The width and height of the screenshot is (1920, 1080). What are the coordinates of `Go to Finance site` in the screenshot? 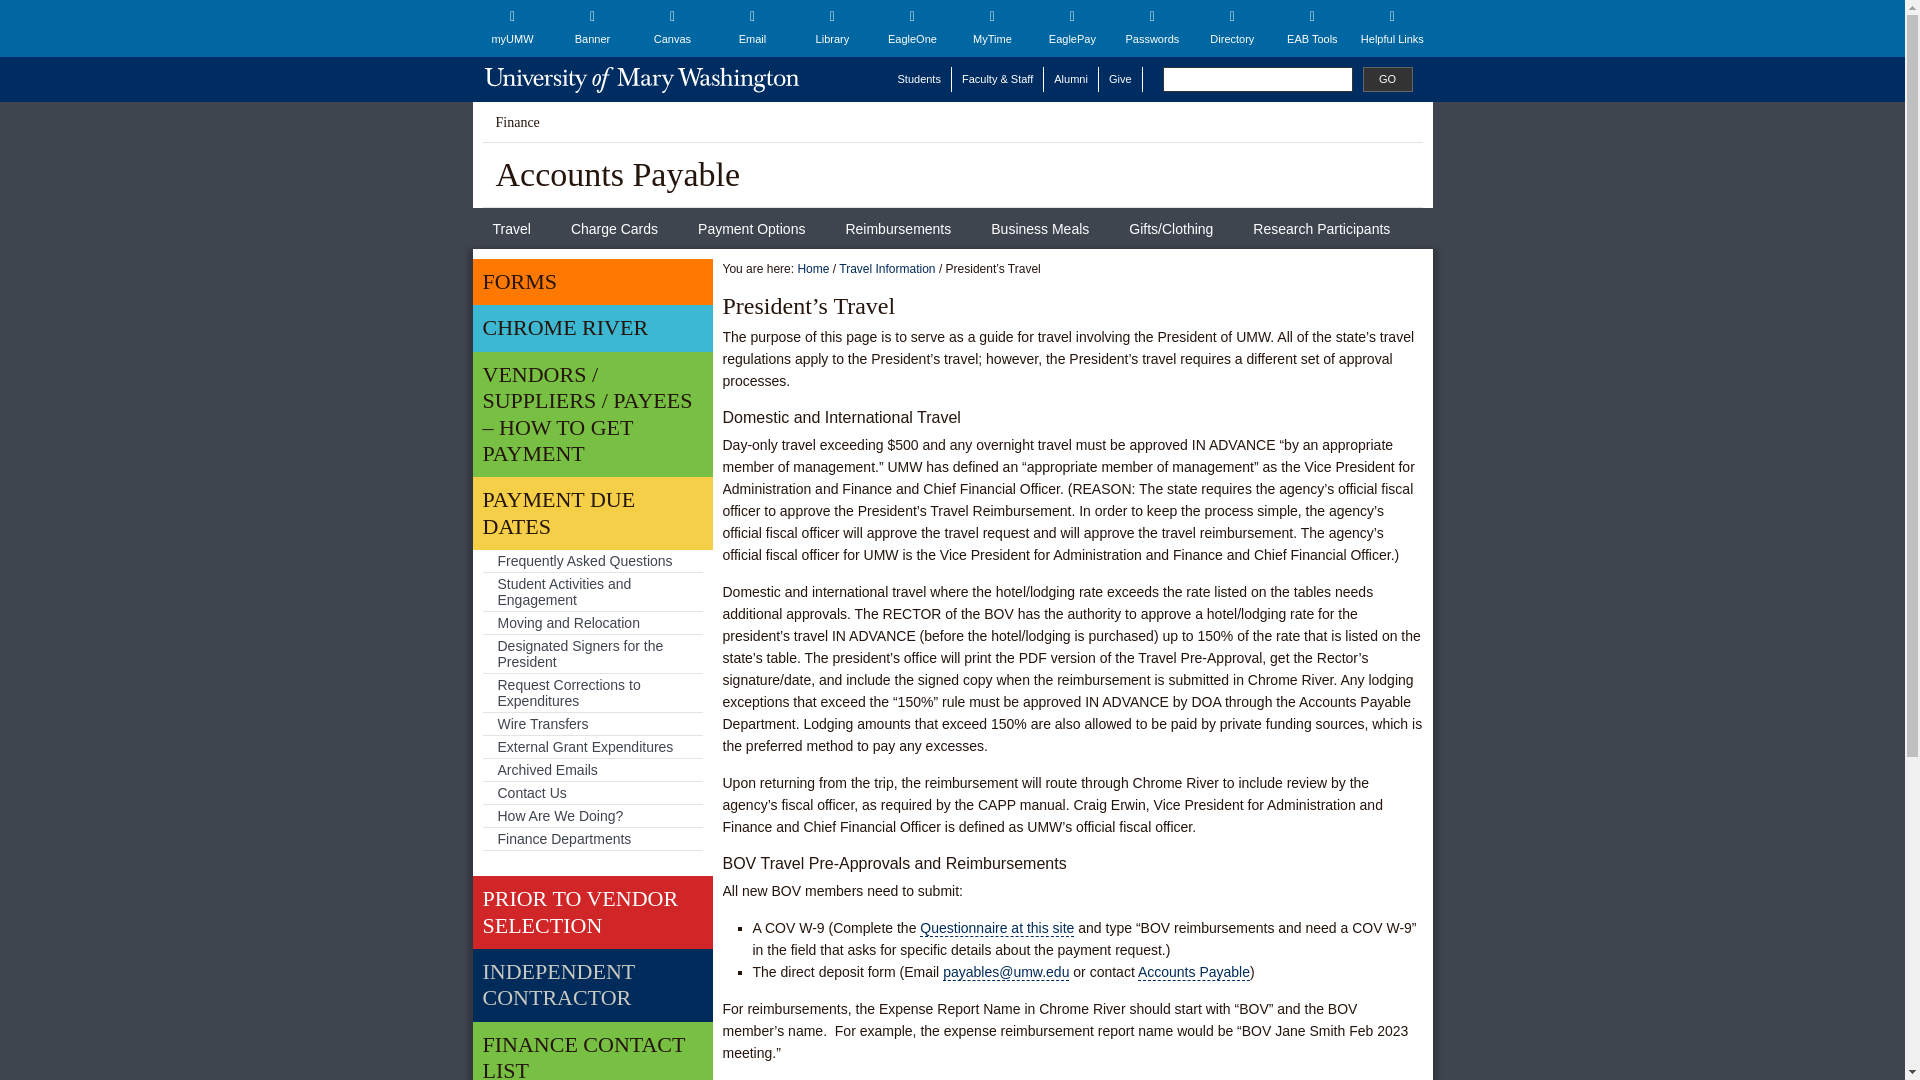 It's located at (517, 122).